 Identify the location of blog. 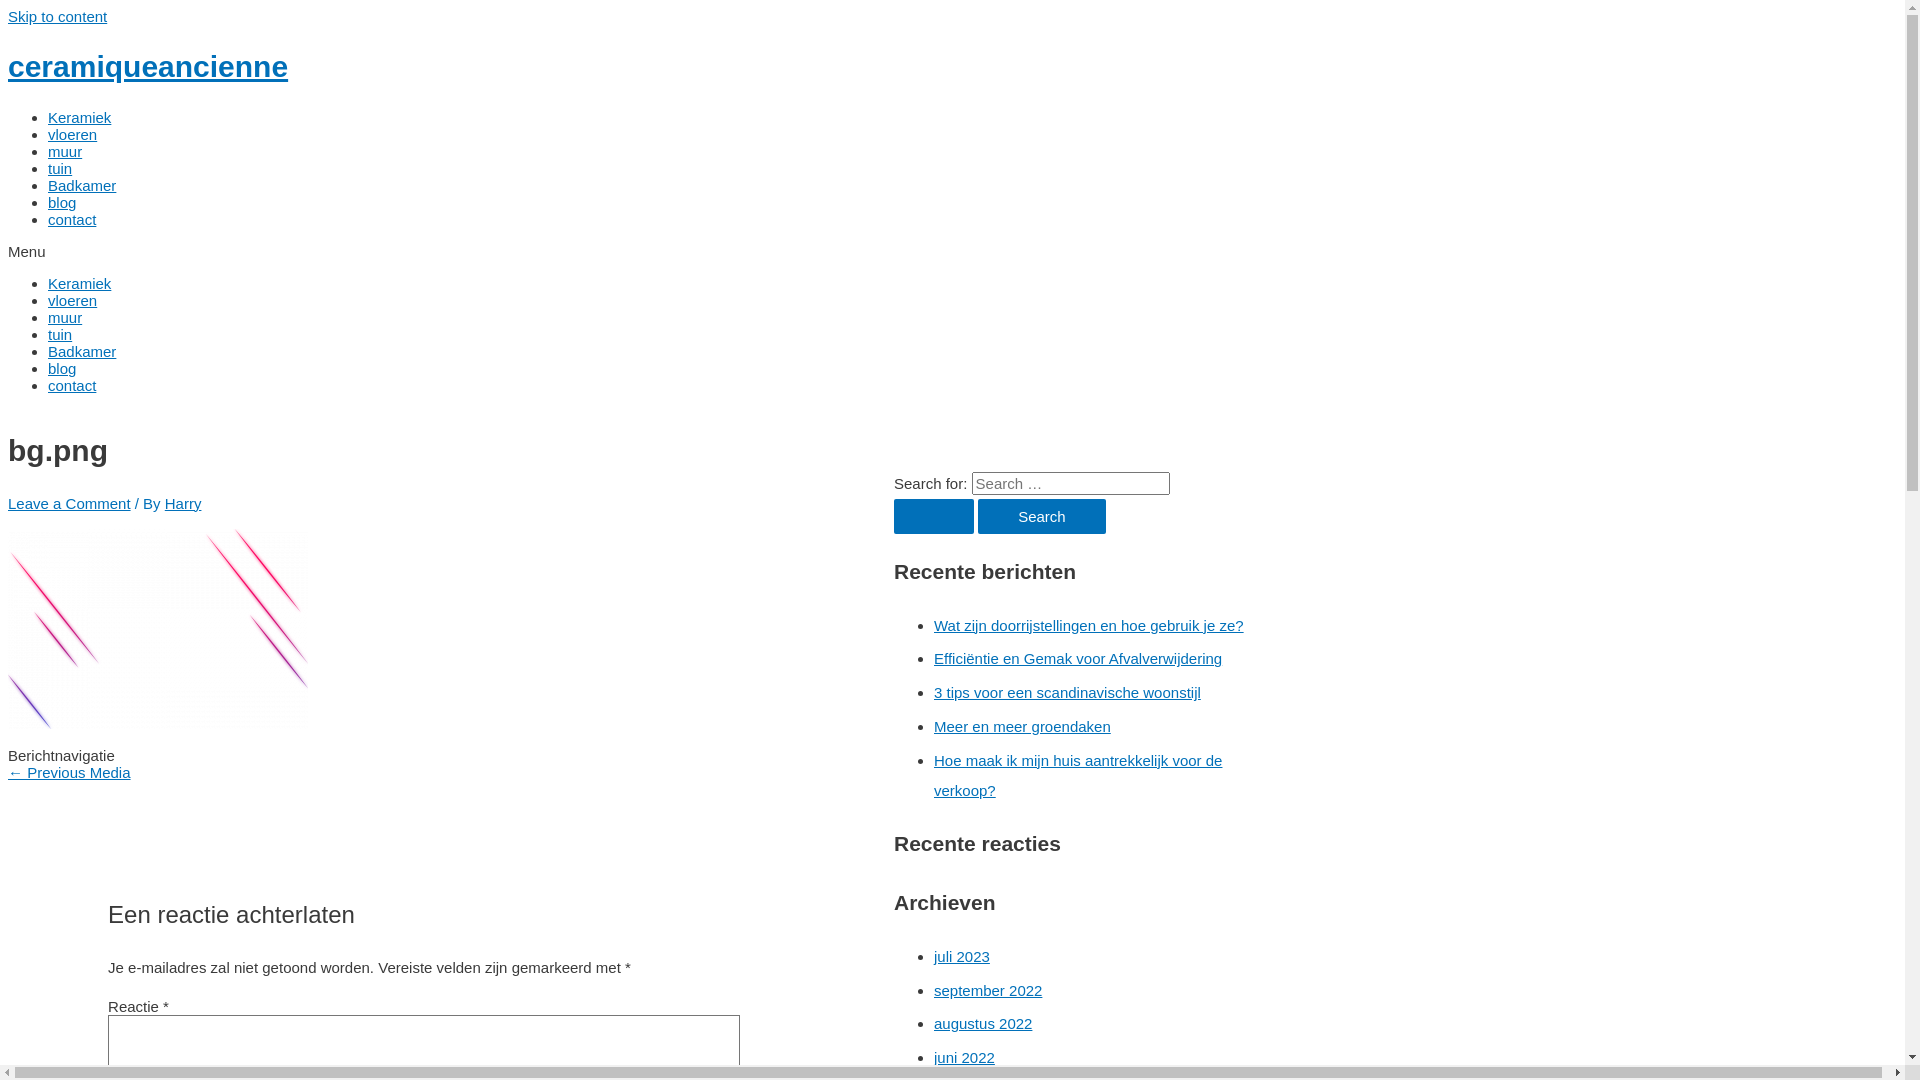
(62, 202).